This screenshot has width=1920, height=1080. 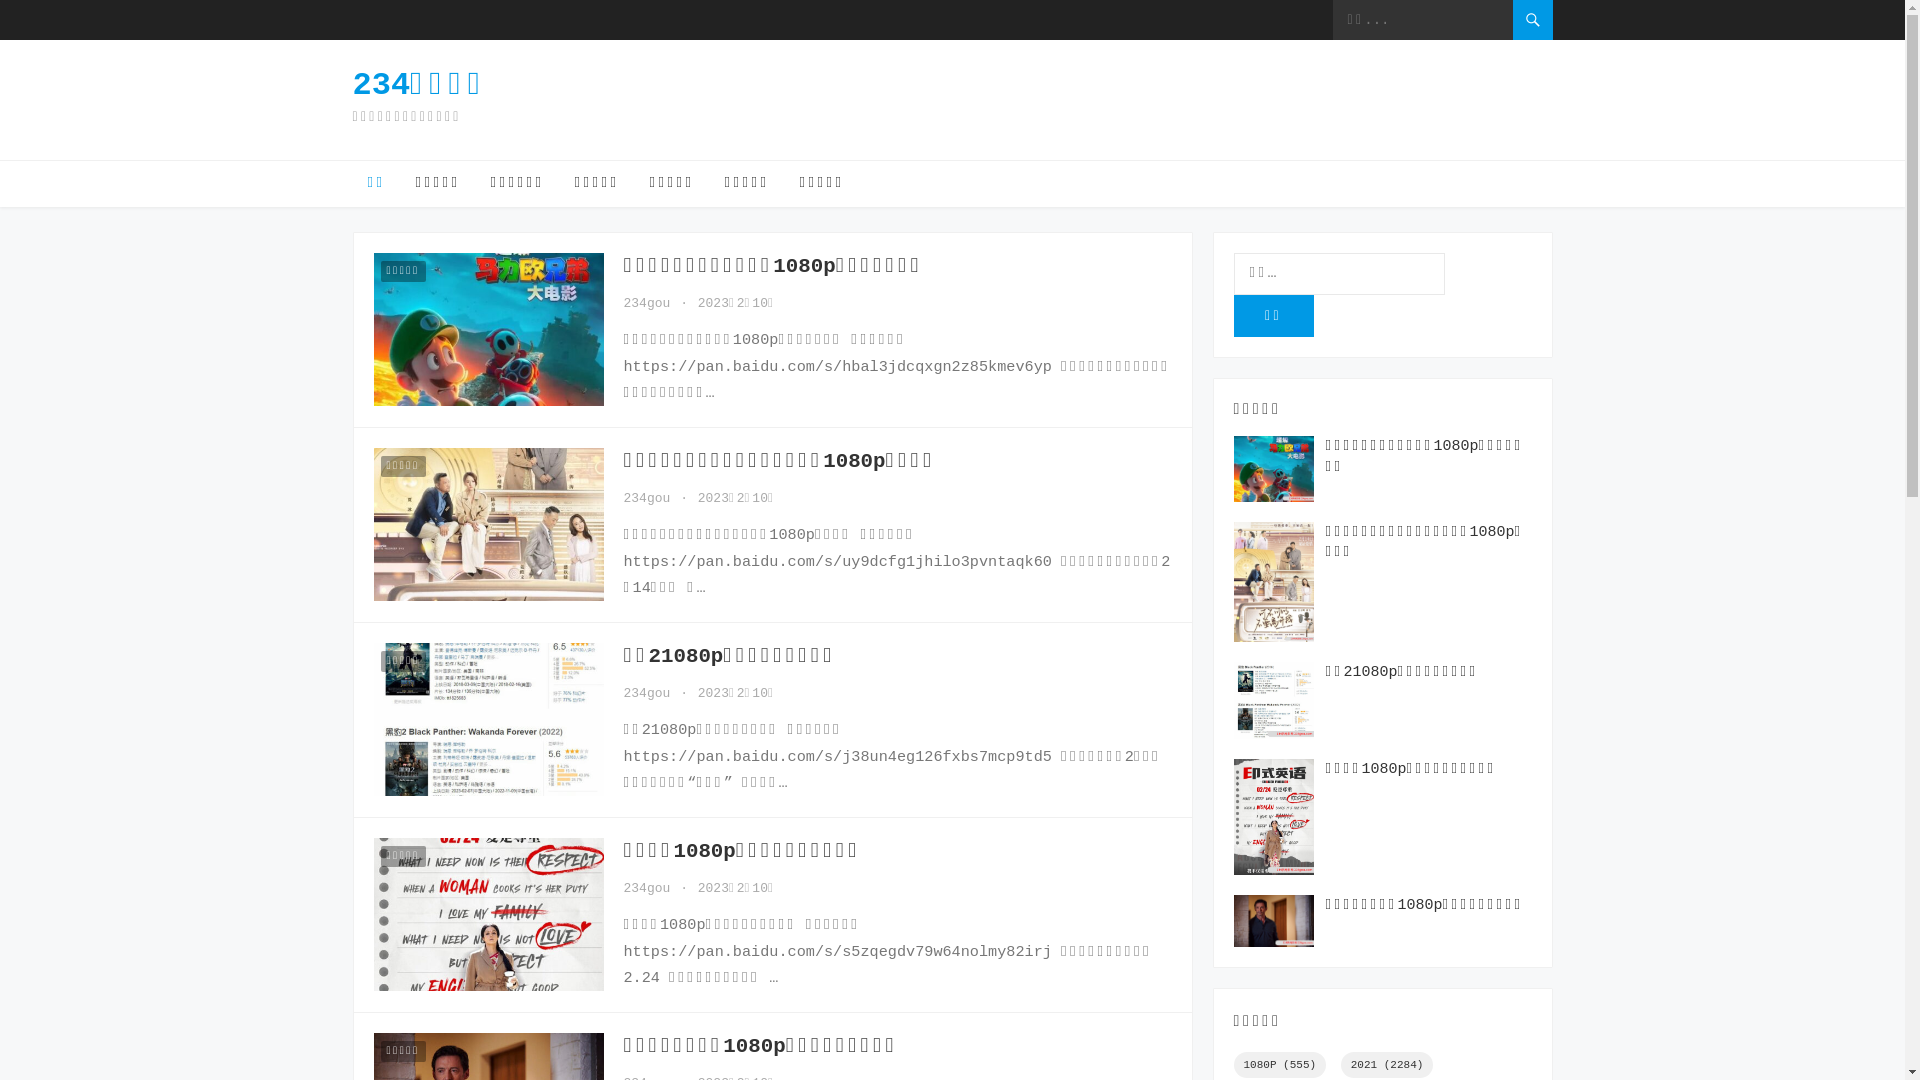 What do you see at coordinates (648, 694) in the screenshot?
I see `234gou` at bounding box center [648, 694].